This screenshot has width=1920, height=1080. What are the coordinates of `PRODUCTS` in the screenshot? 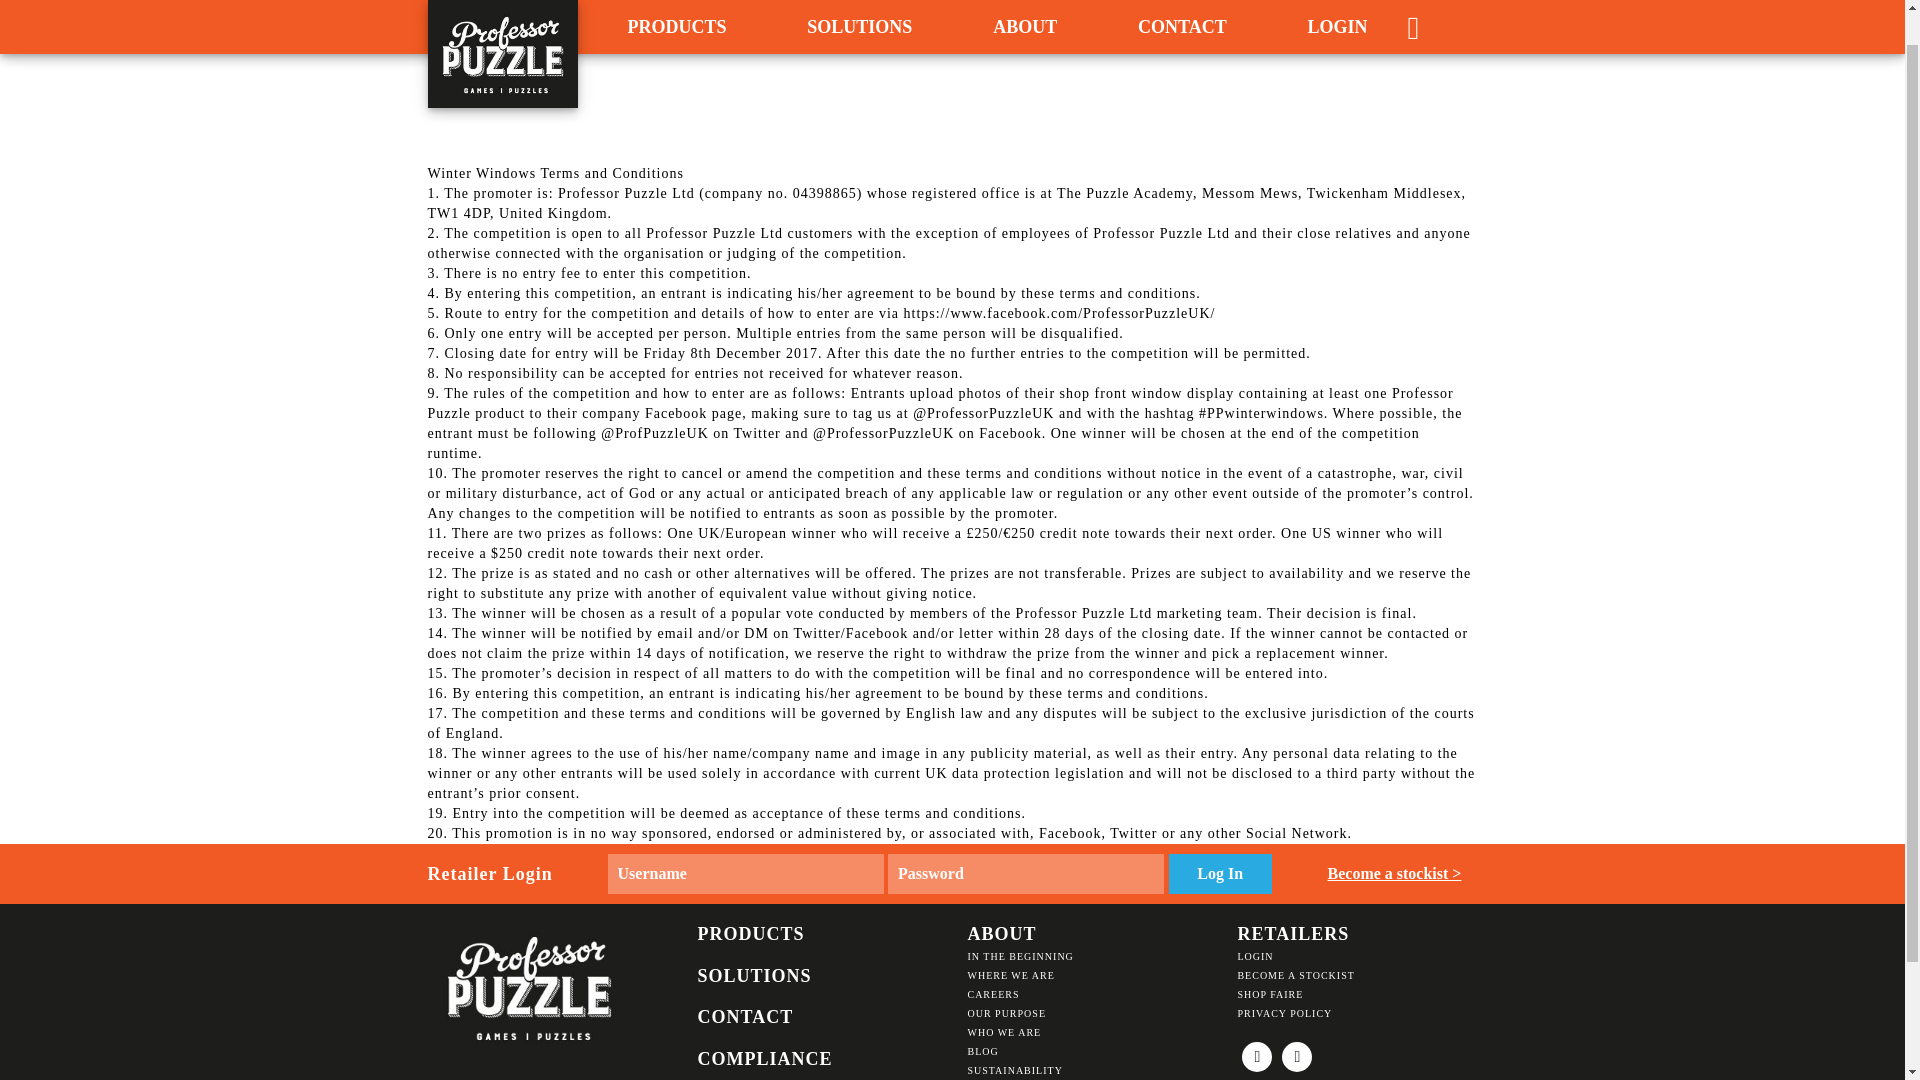 It's located at (677, 9).